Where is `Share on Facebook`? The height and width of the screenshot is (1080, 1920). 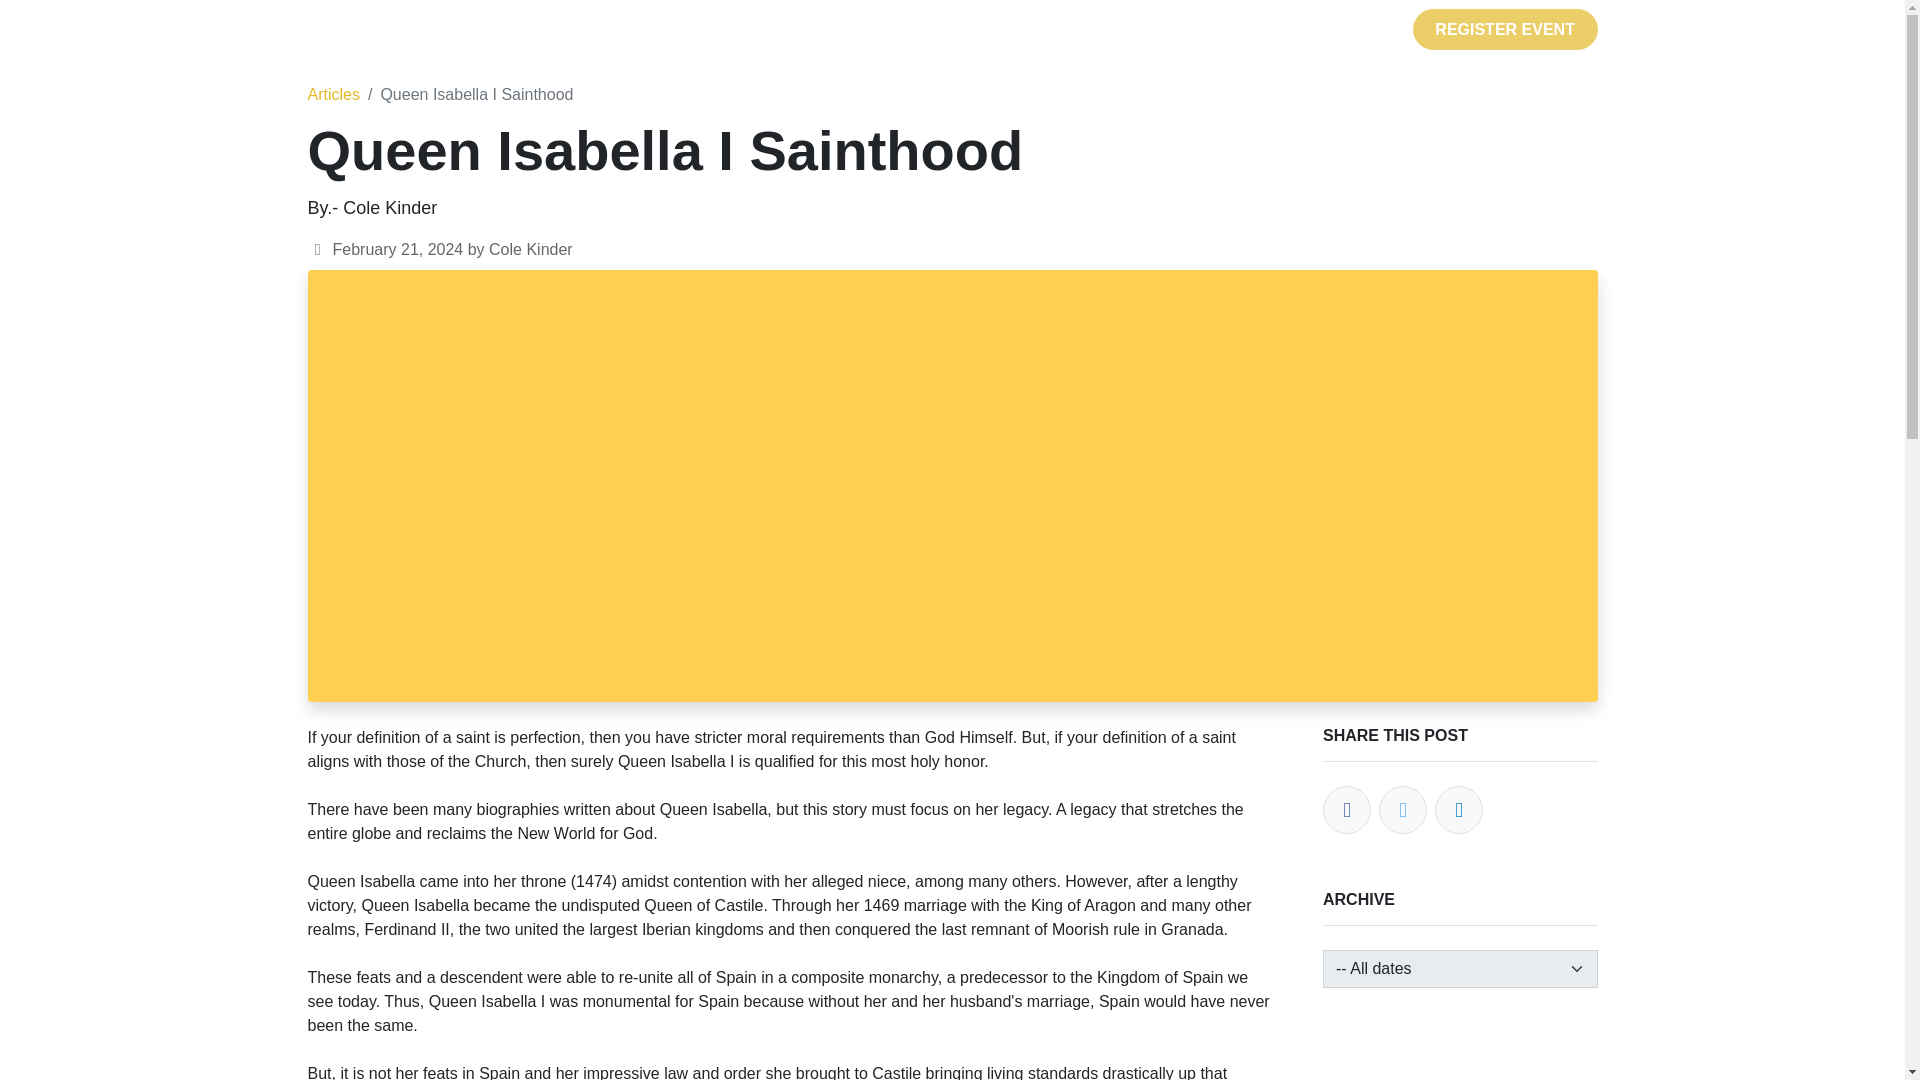 Share on Facebook is located at coordinates (1346, 810).